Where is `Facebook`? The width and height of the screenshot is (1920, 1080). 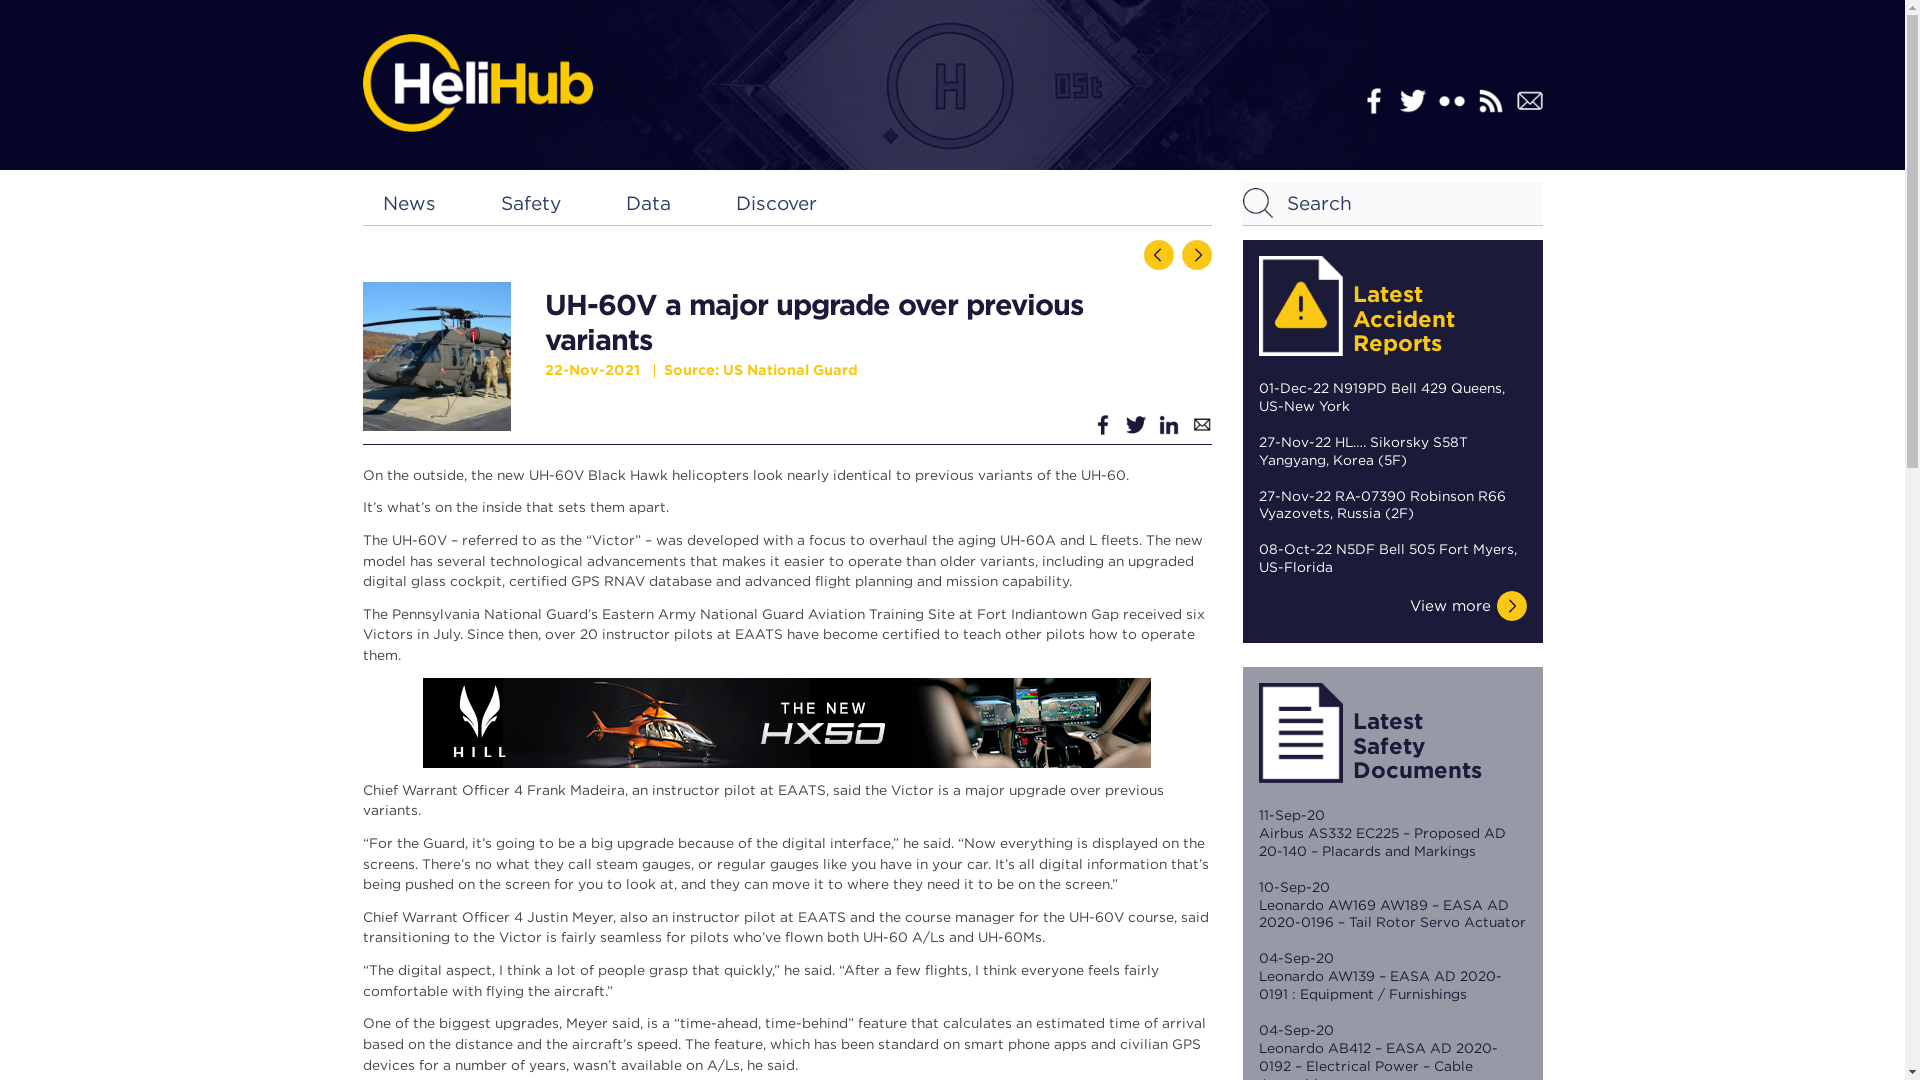 Facebook is located at coordinates (1372, 100).